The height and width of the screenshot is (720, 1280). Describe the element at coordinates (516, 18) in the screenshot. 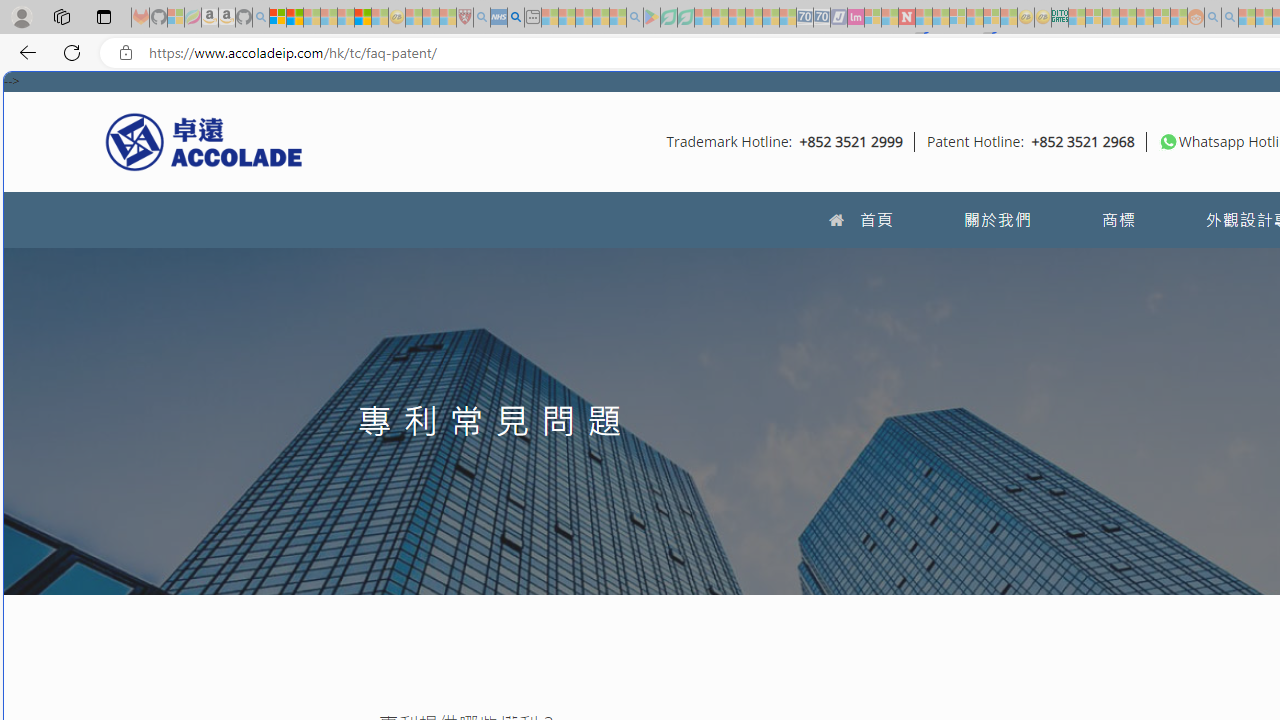

I see `utah sues federal government - Search` at that location.